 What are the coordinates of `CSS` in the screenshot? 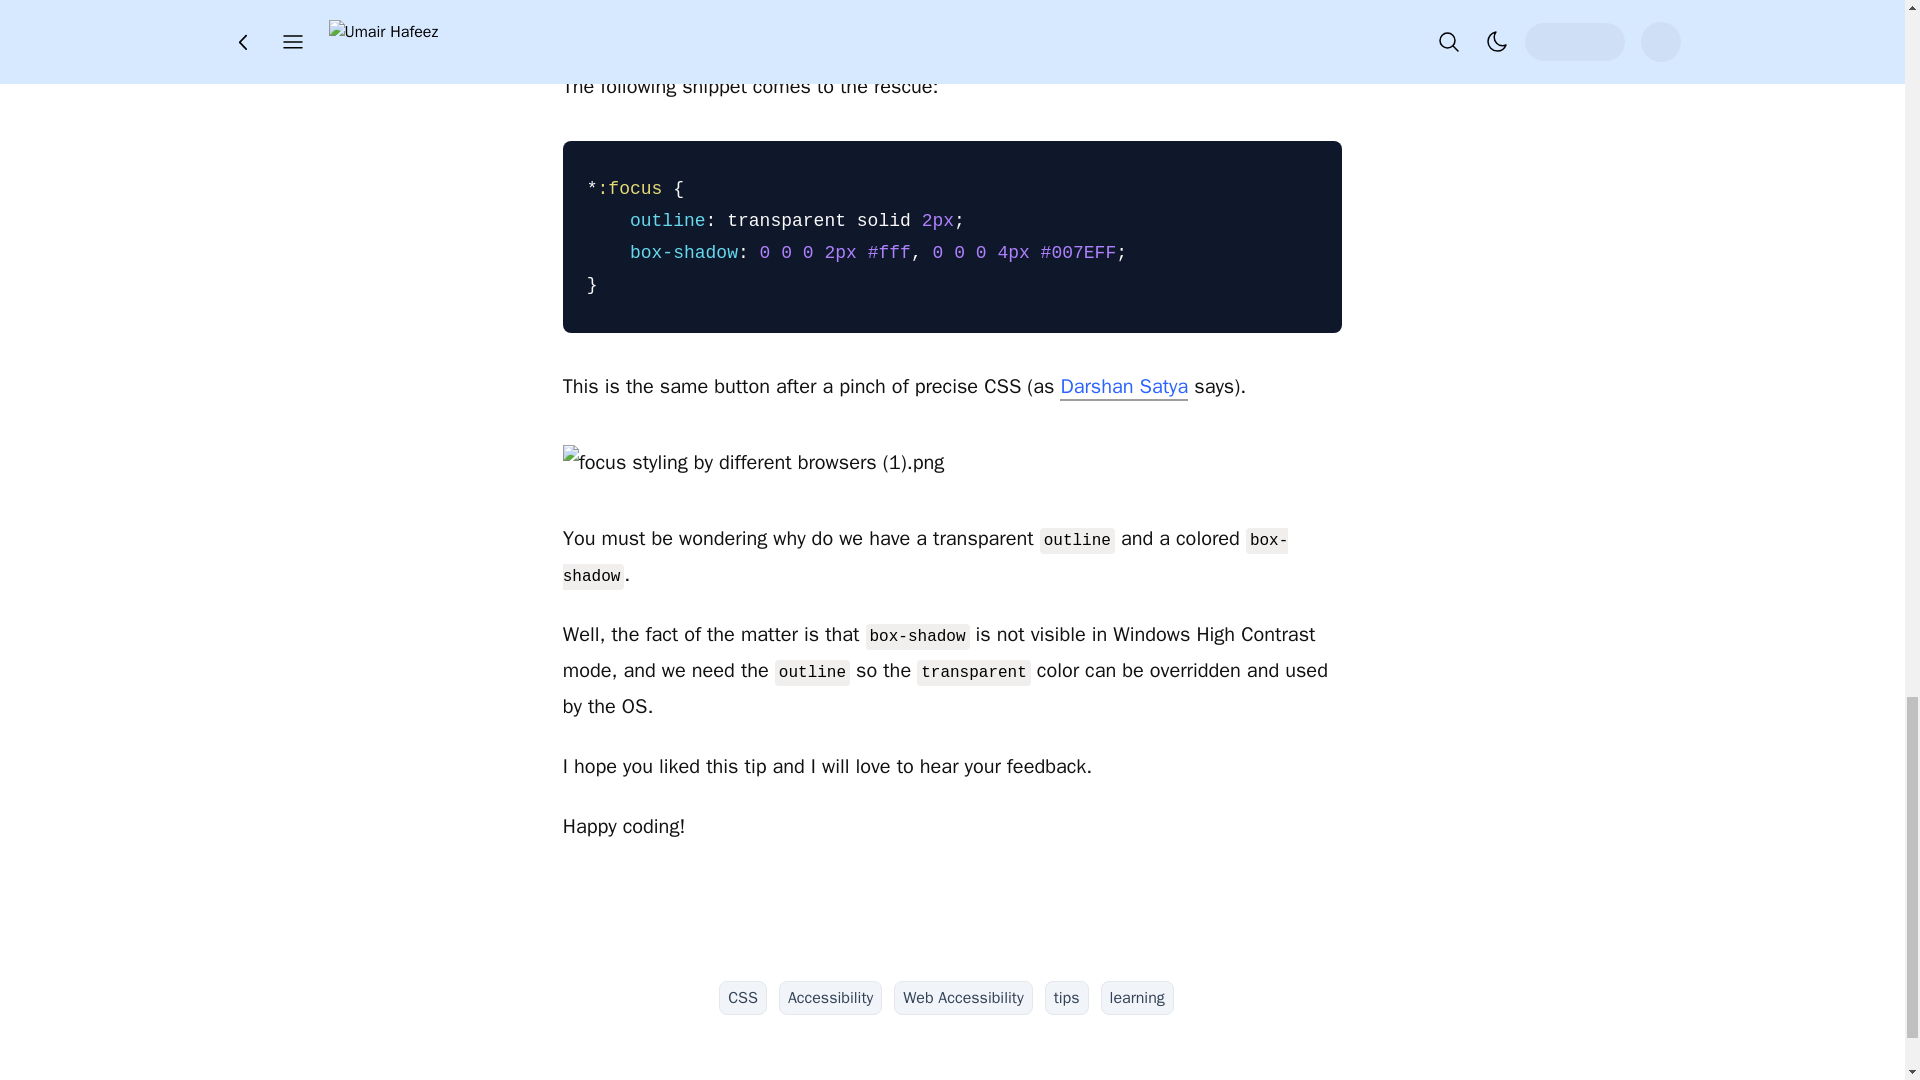 It's located at (742, 998).